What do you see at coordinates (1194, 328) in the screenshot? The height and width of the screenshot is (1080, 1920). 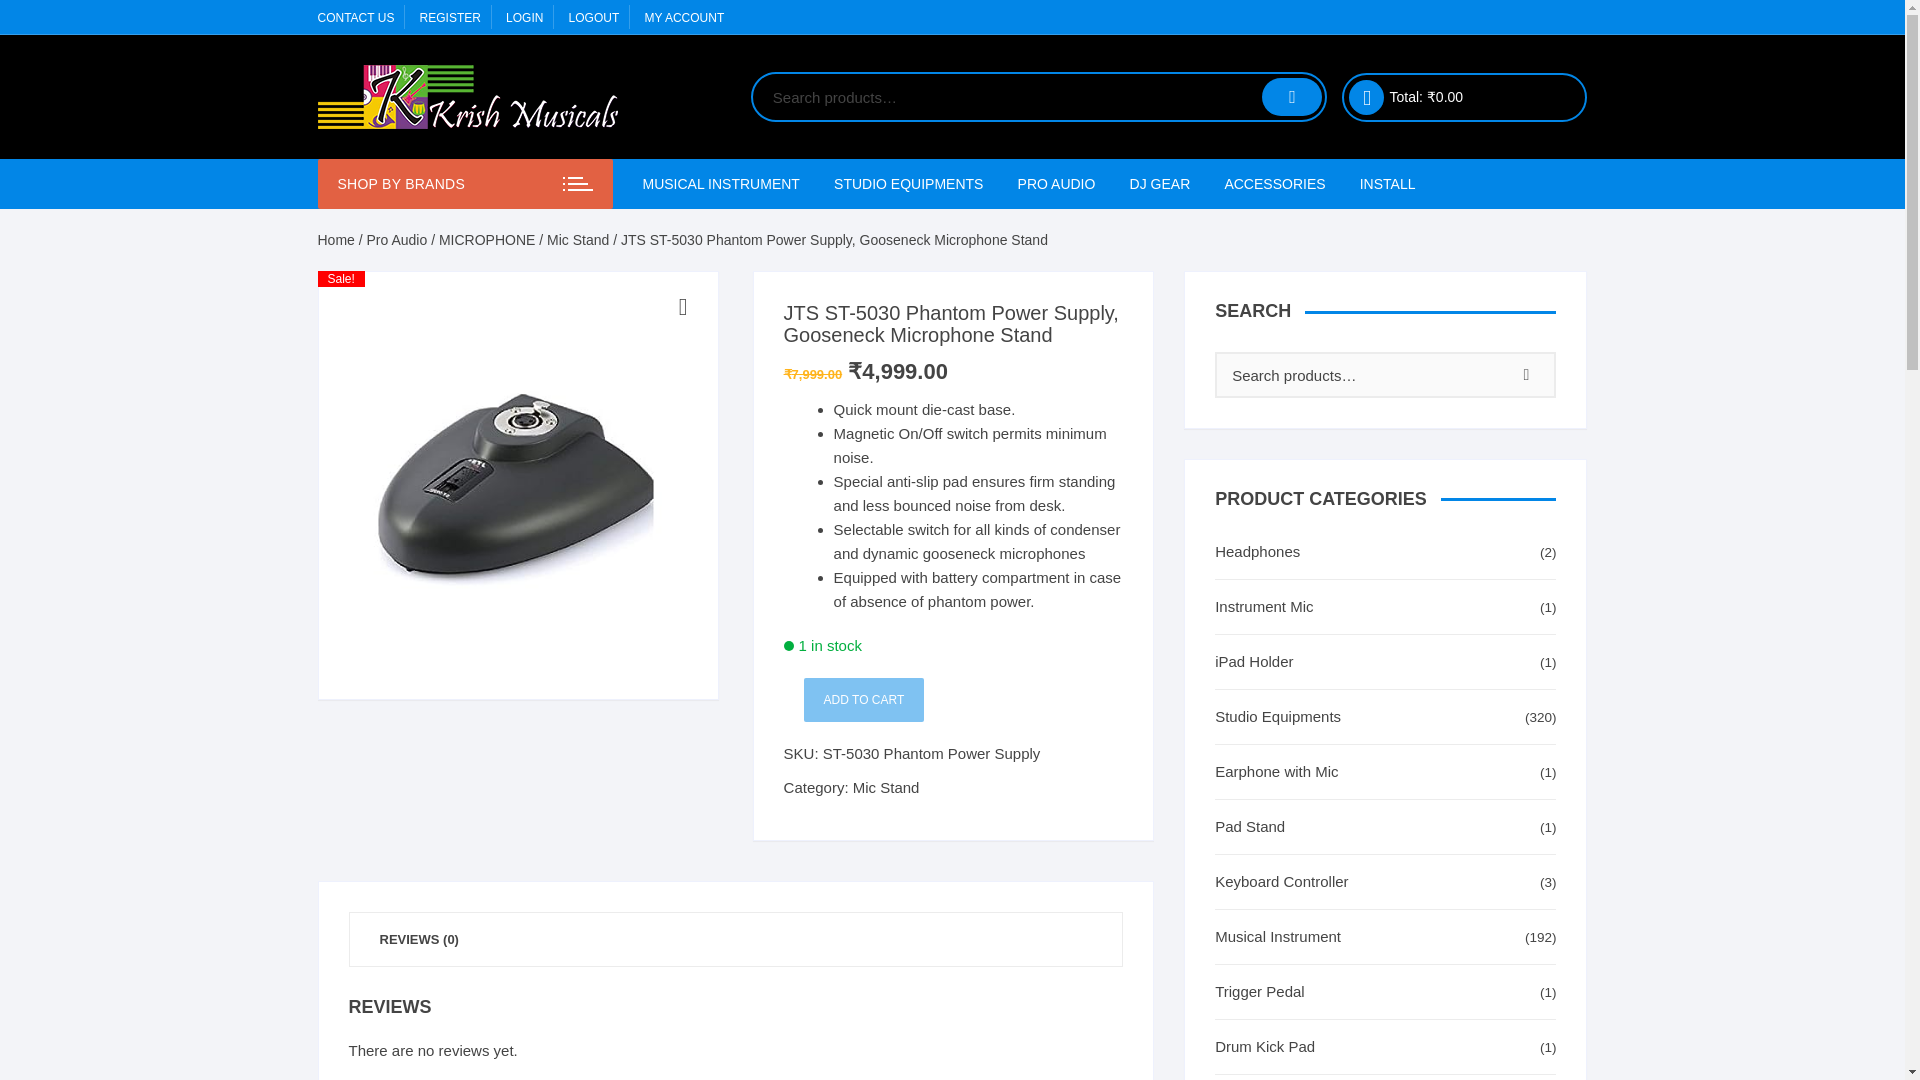 I see `Dynamic Microphone` at bounding box center [1194, 328].